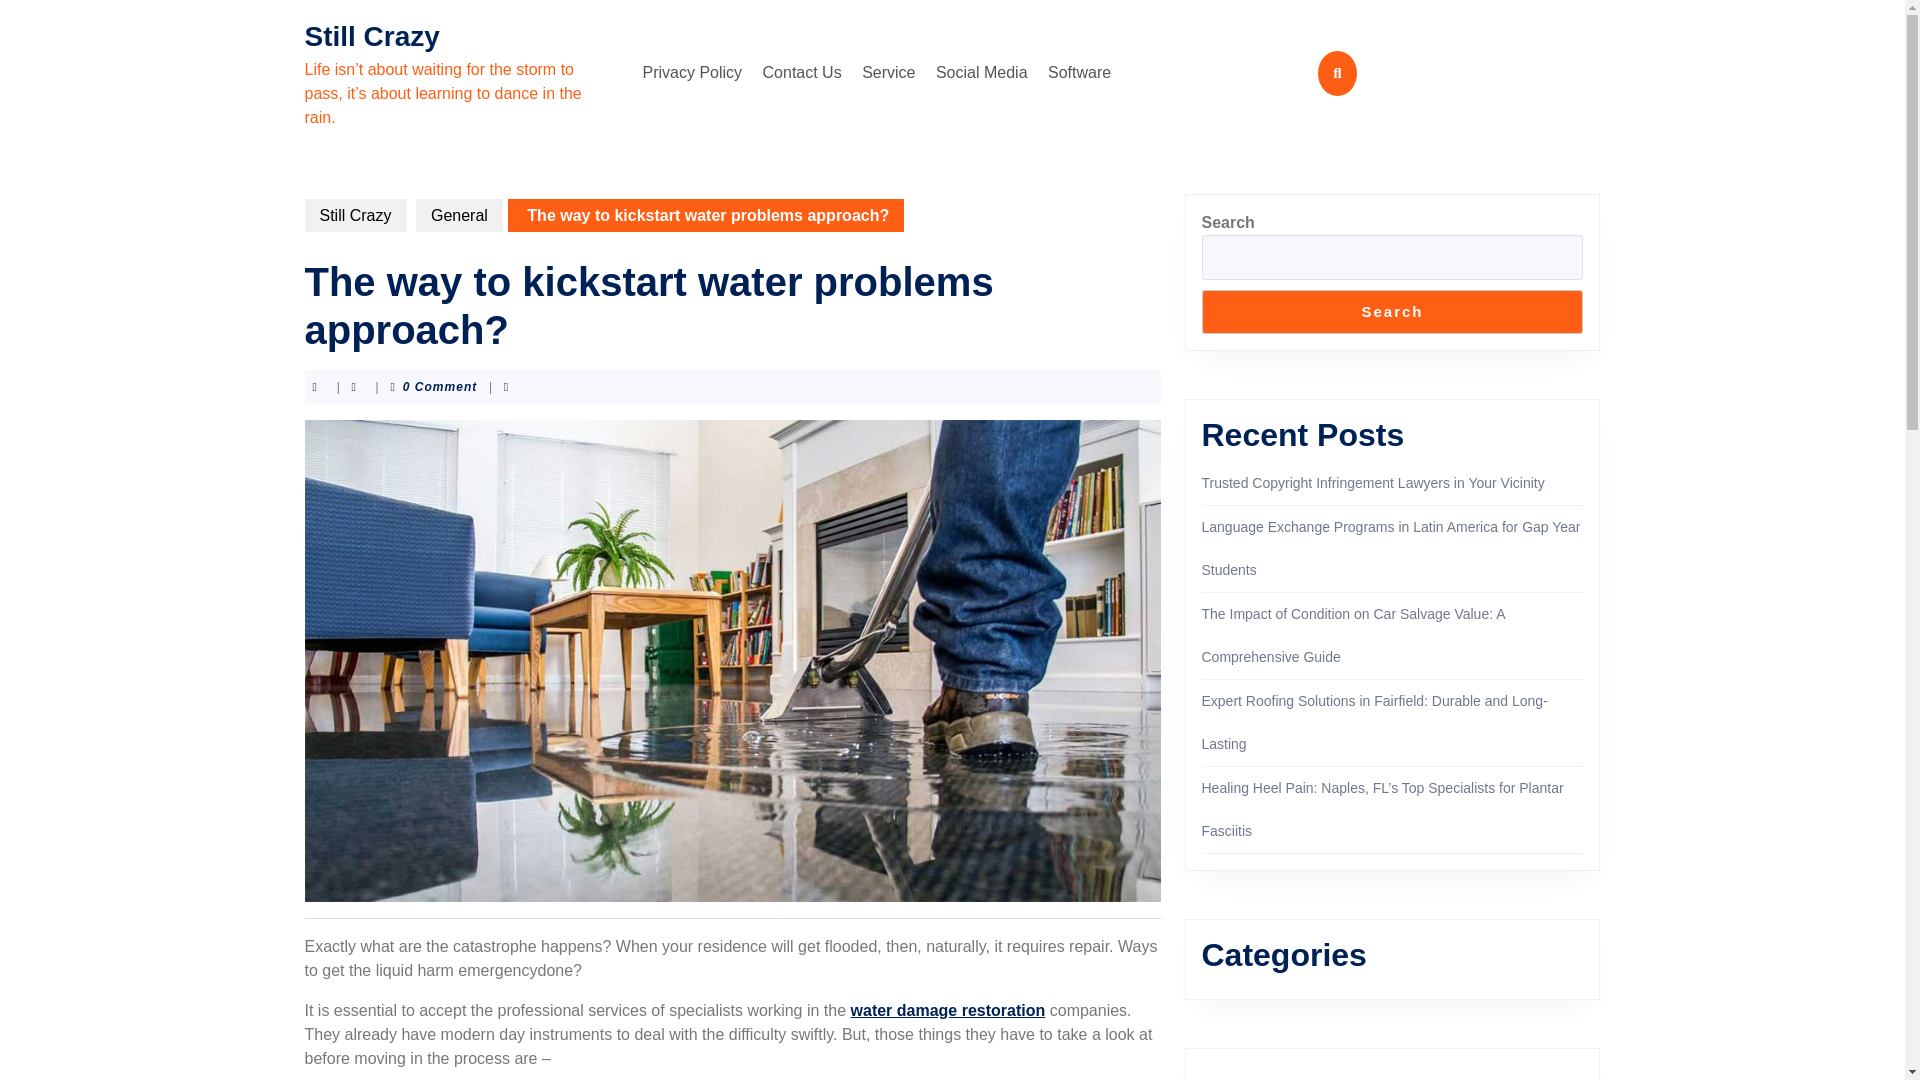 The width and height of the screenshot is (1920, 1080). I want to click on General, so click(460, 215).